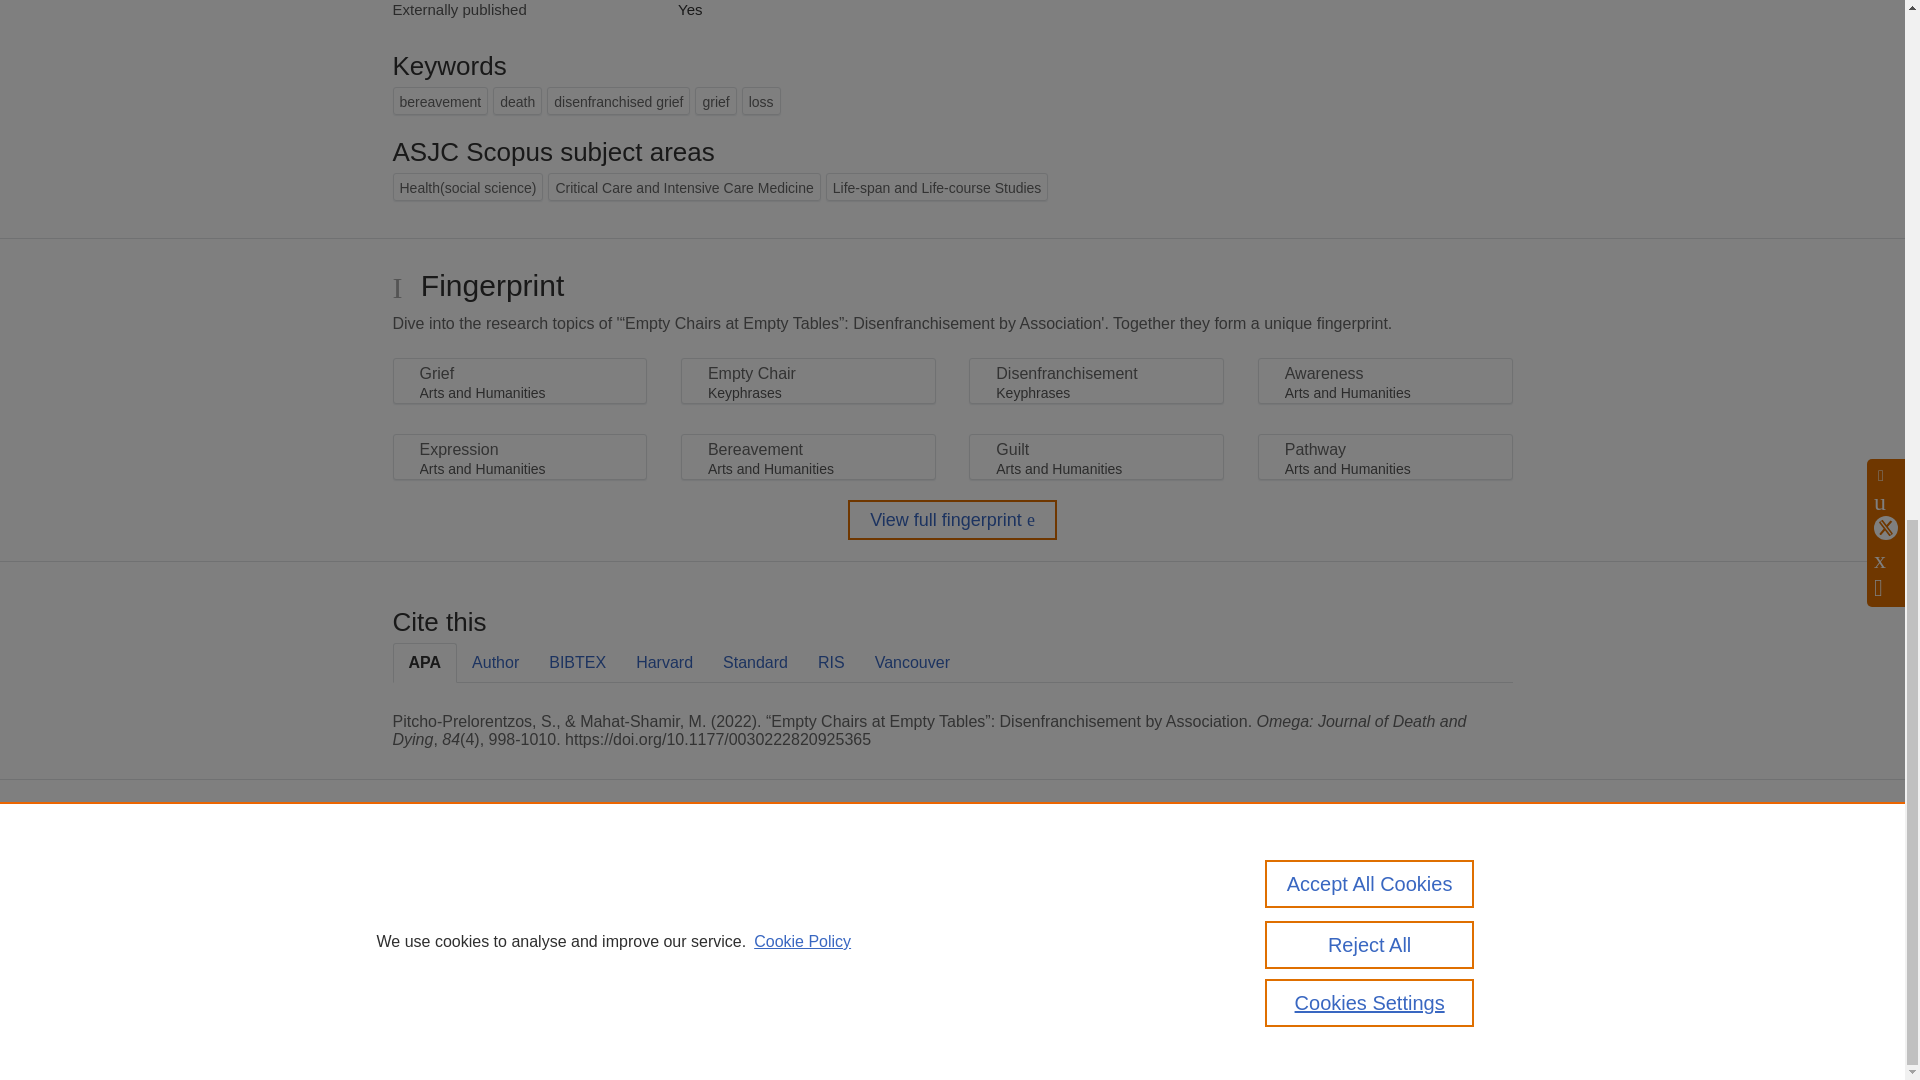  Describe the element at coordinates (478, 878) in the screenshot. I see `Pure` at that location.